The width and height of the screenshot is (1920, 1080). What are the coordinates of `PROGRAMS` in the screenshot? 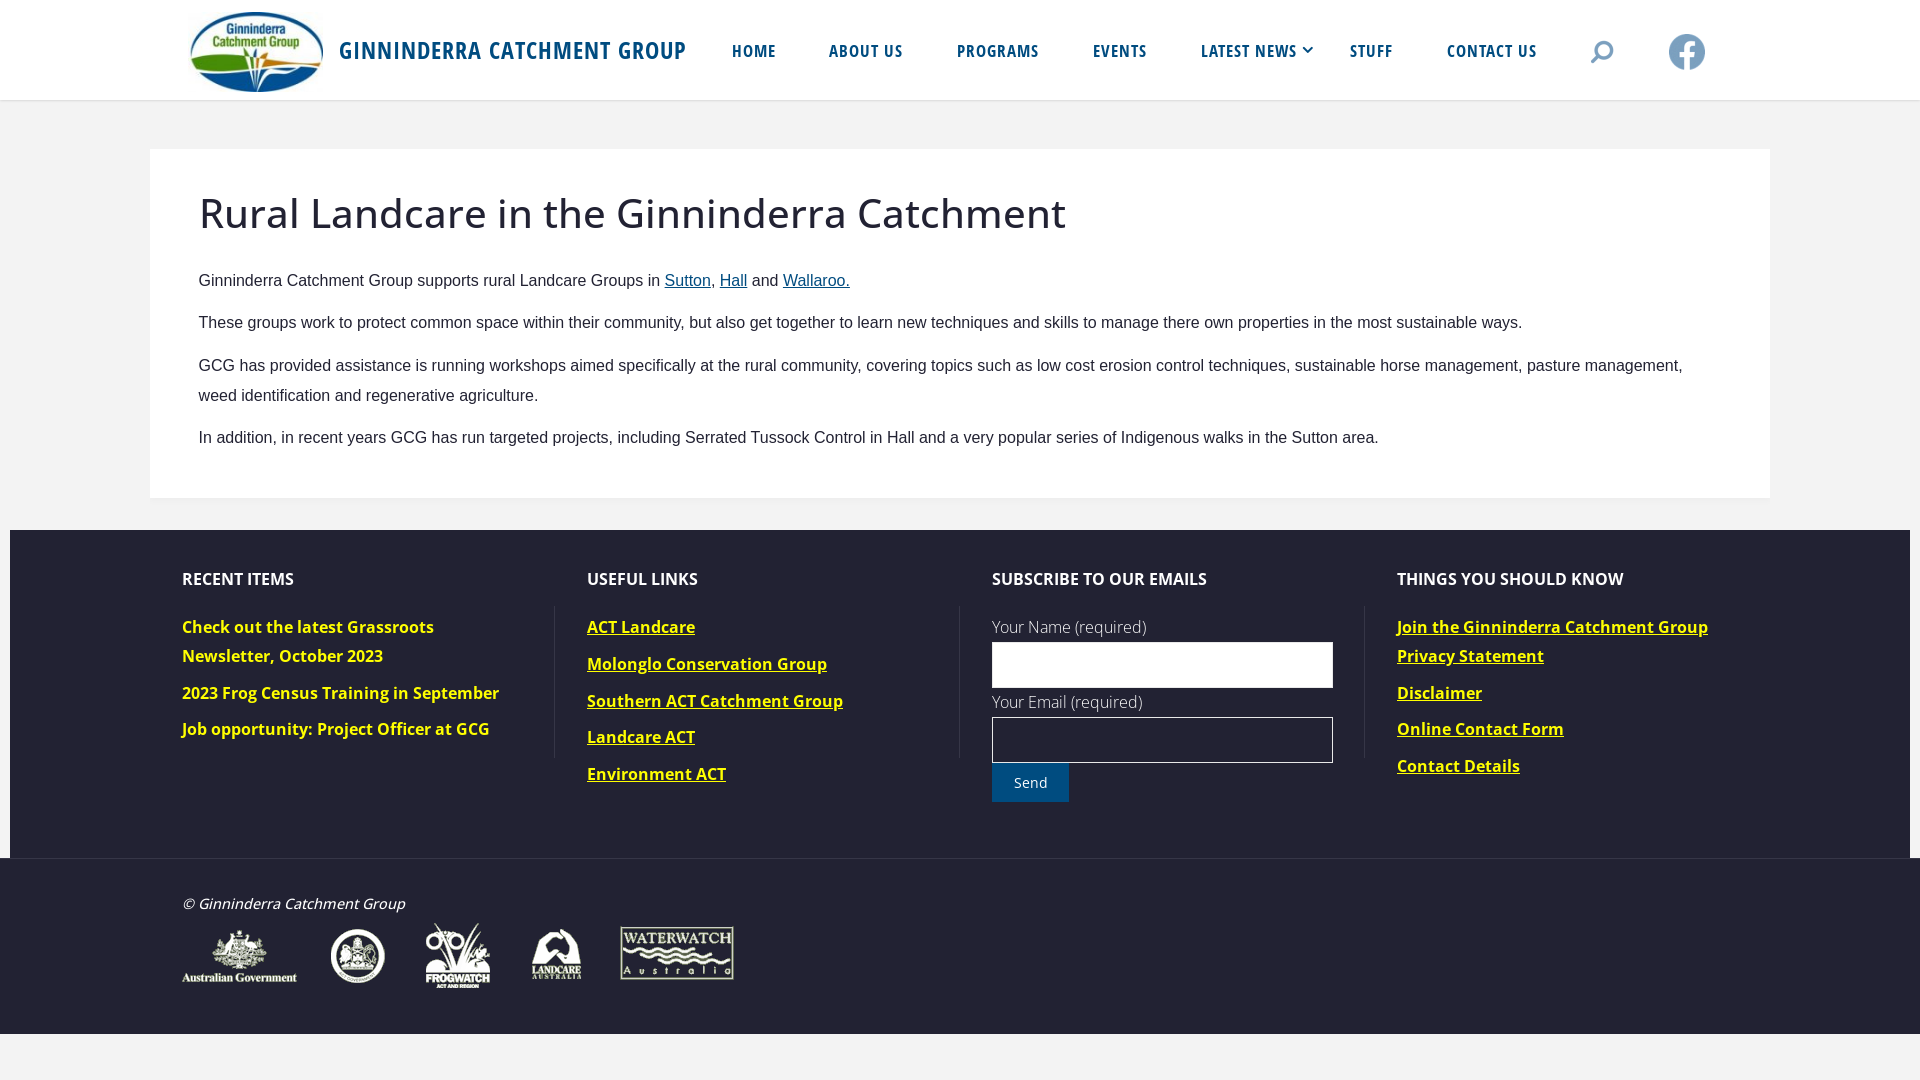 It's located at (998, 50).